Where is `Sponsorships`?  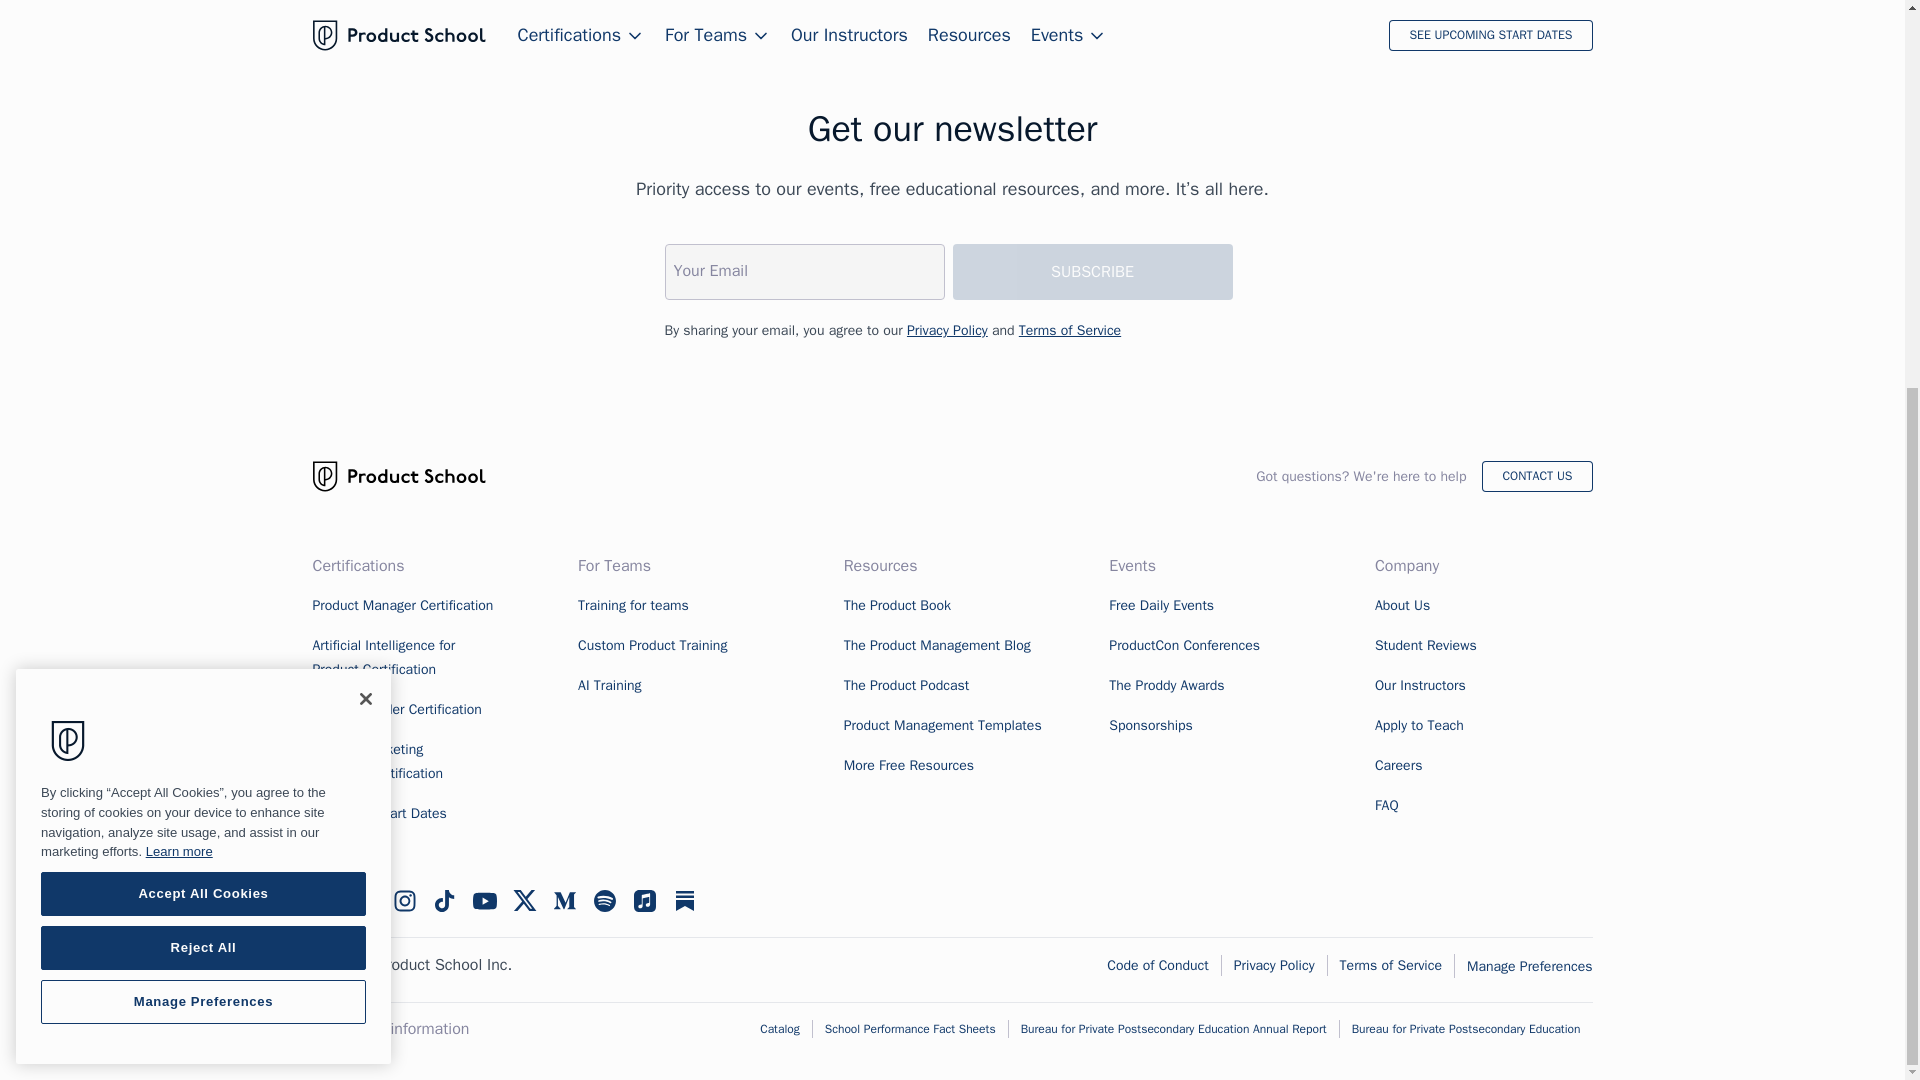
Sponsorships is located at coordinates (1150, 726).